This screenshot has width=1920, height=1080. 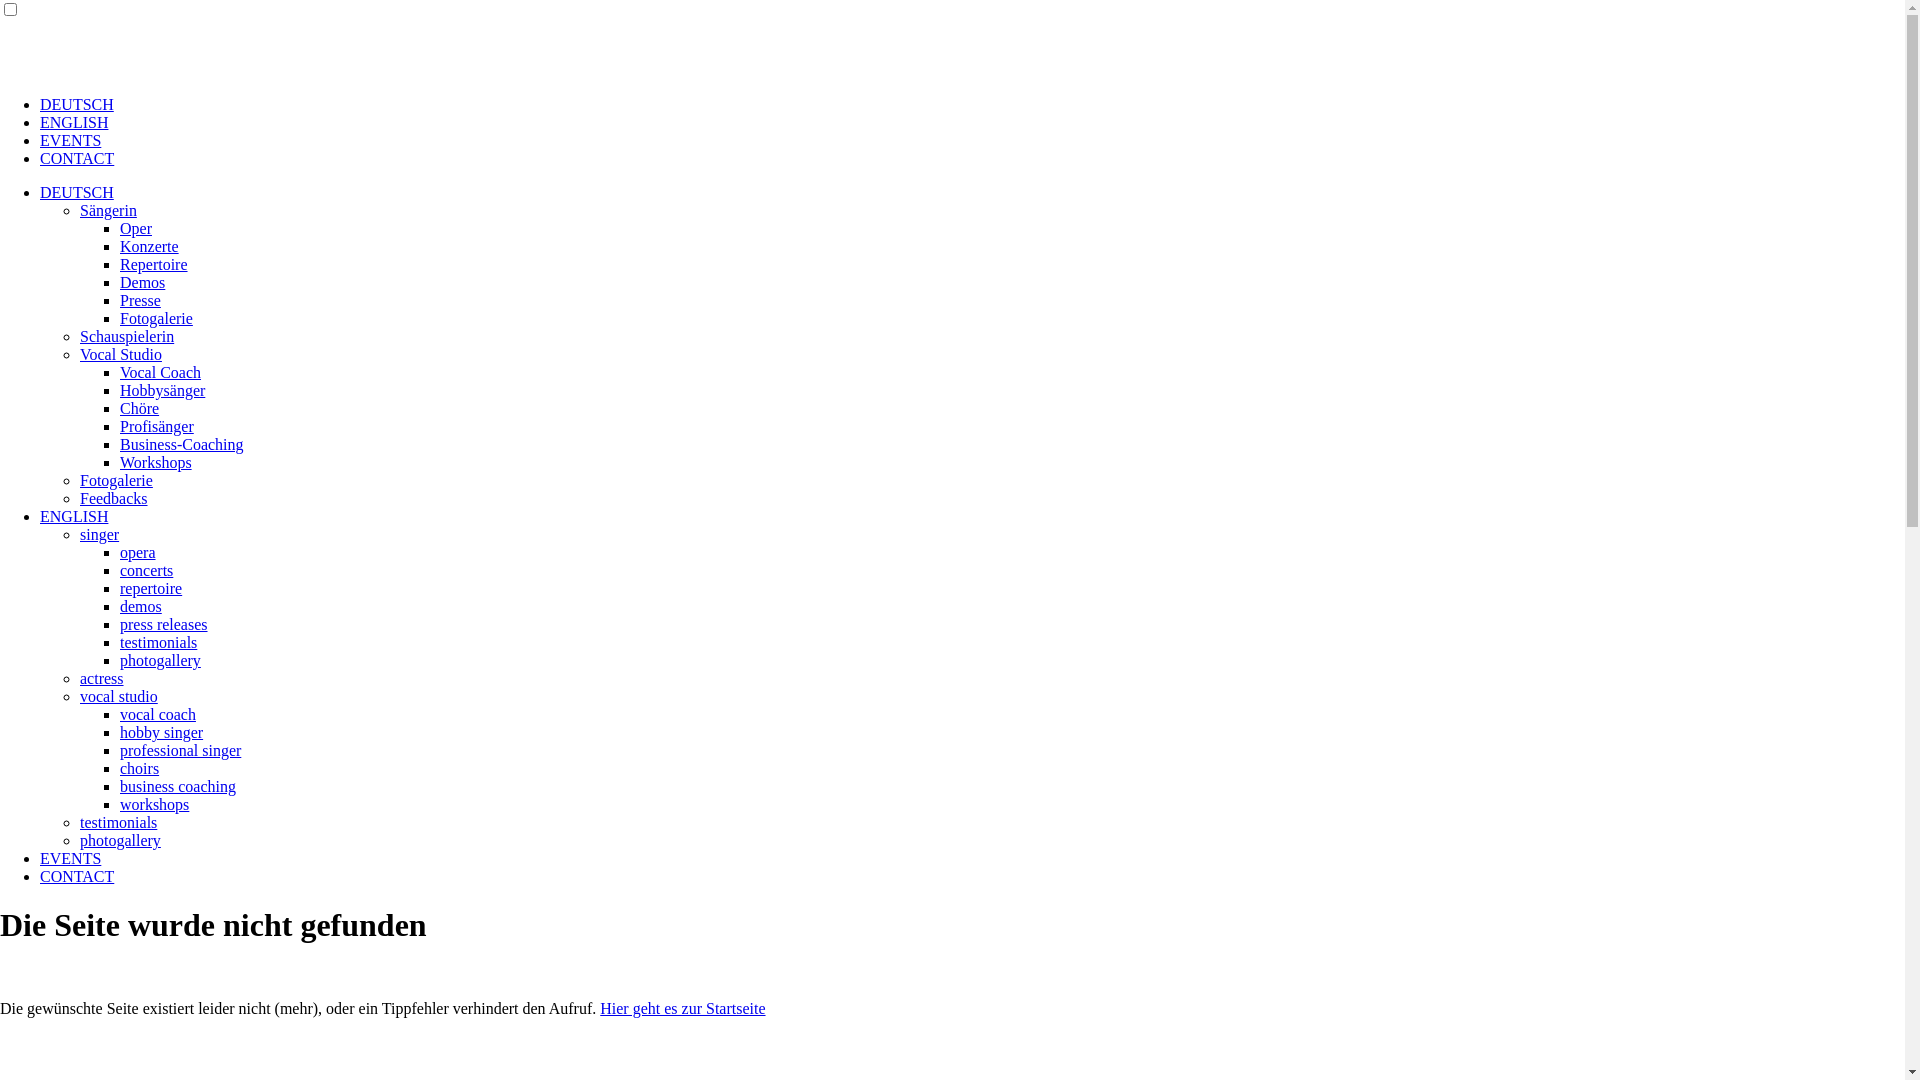 What do you see at coordinates (180, 750) in the screenshot?
I see `professional singer` at bounding box center [180, 750].